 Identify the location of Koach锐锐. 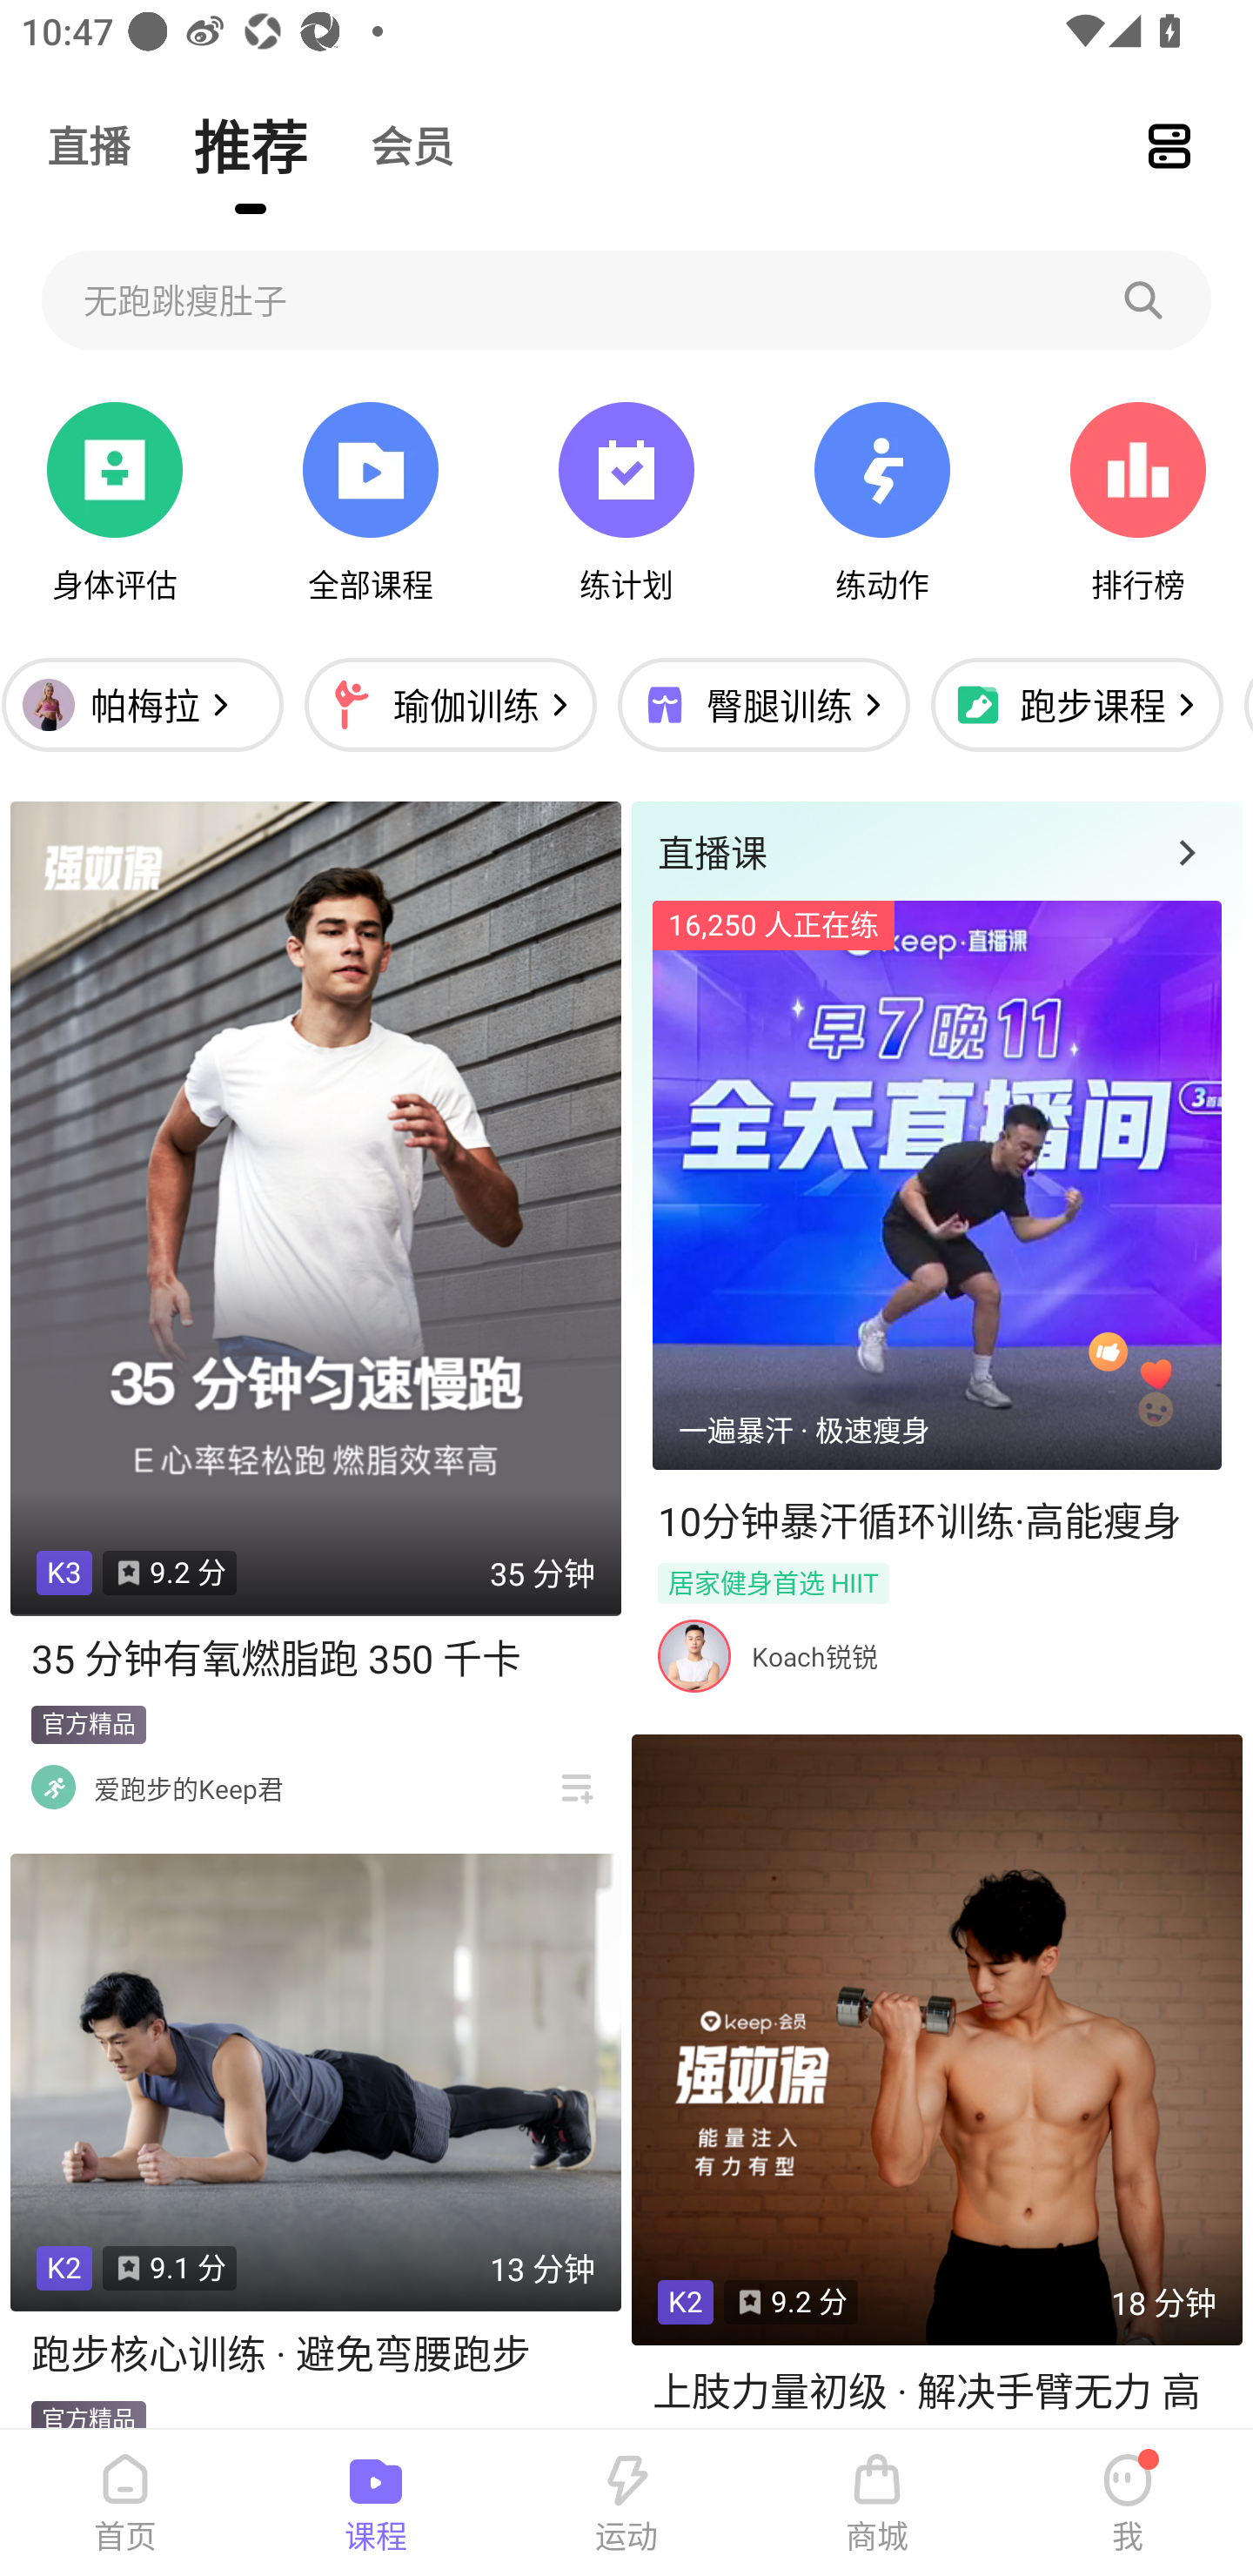
(814, 1656).